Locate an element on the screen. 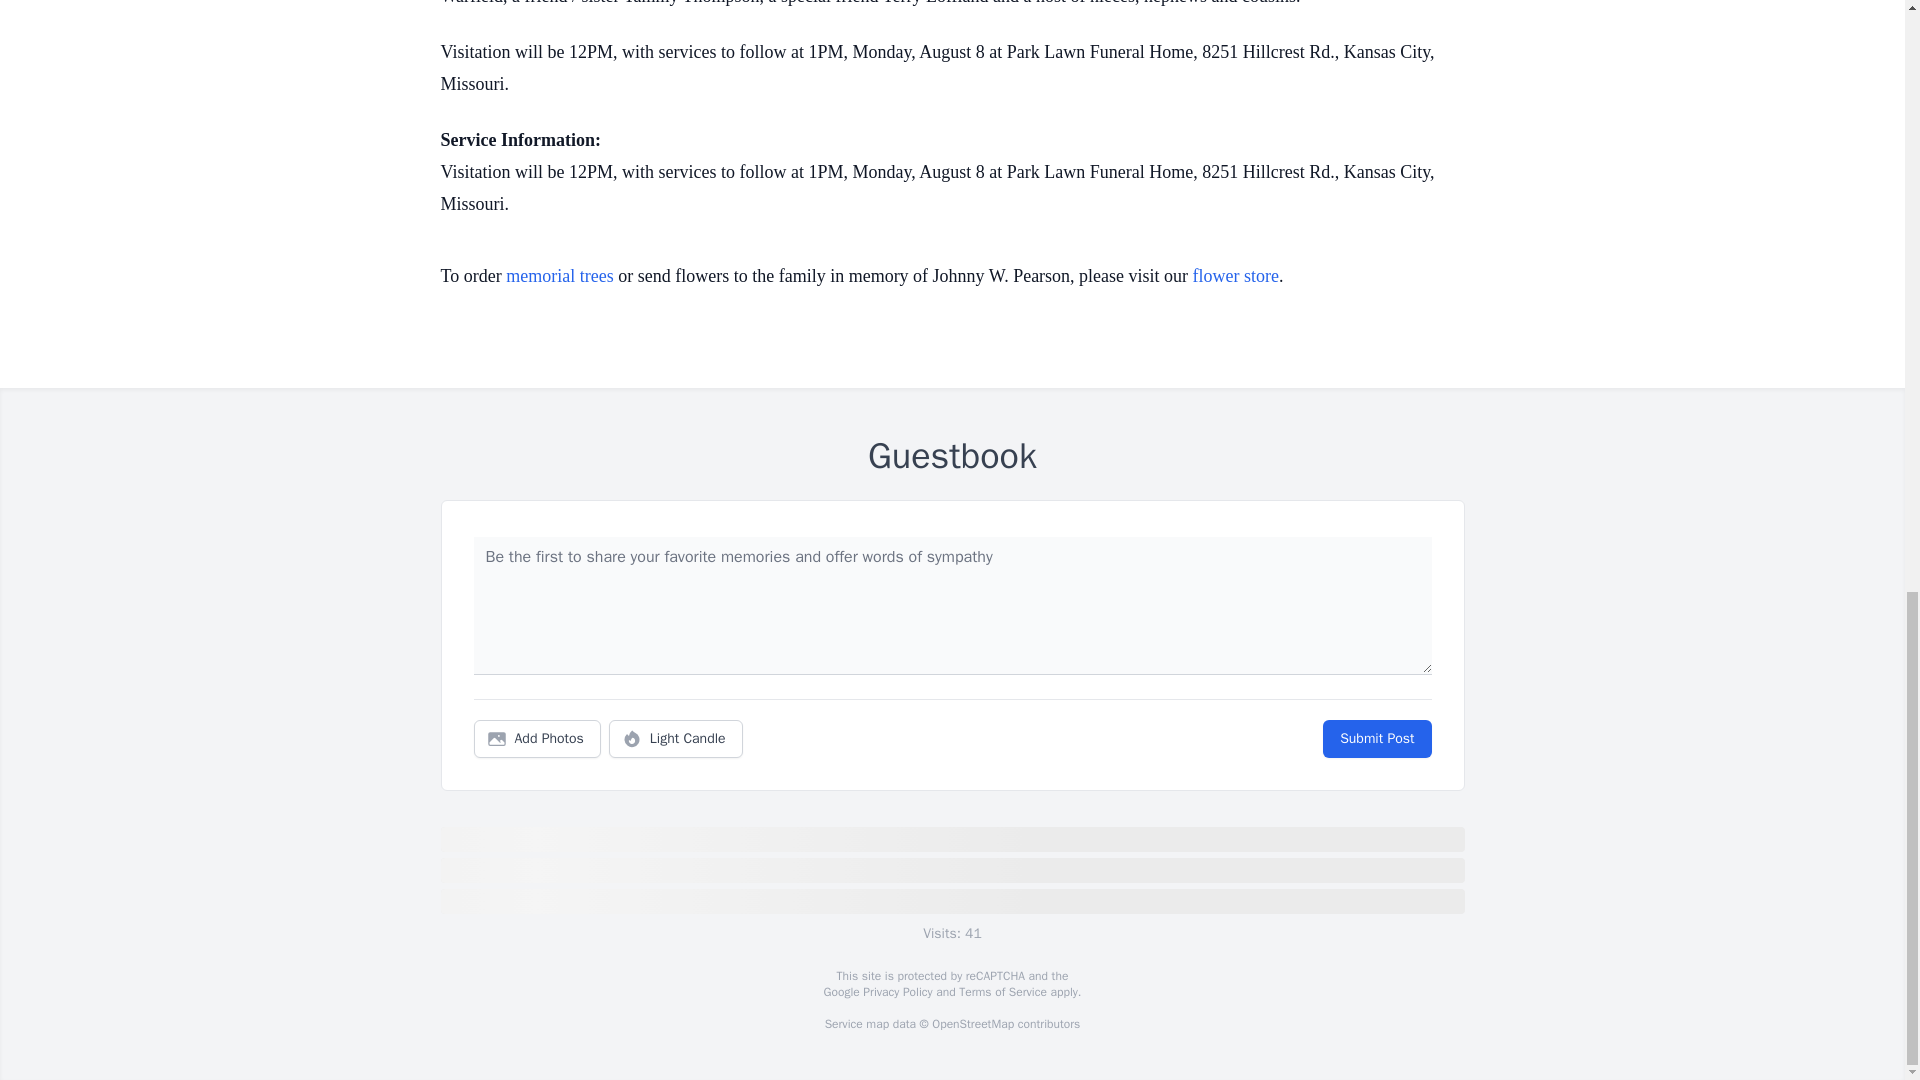  memorial trees is located at coordinates (559, 276).